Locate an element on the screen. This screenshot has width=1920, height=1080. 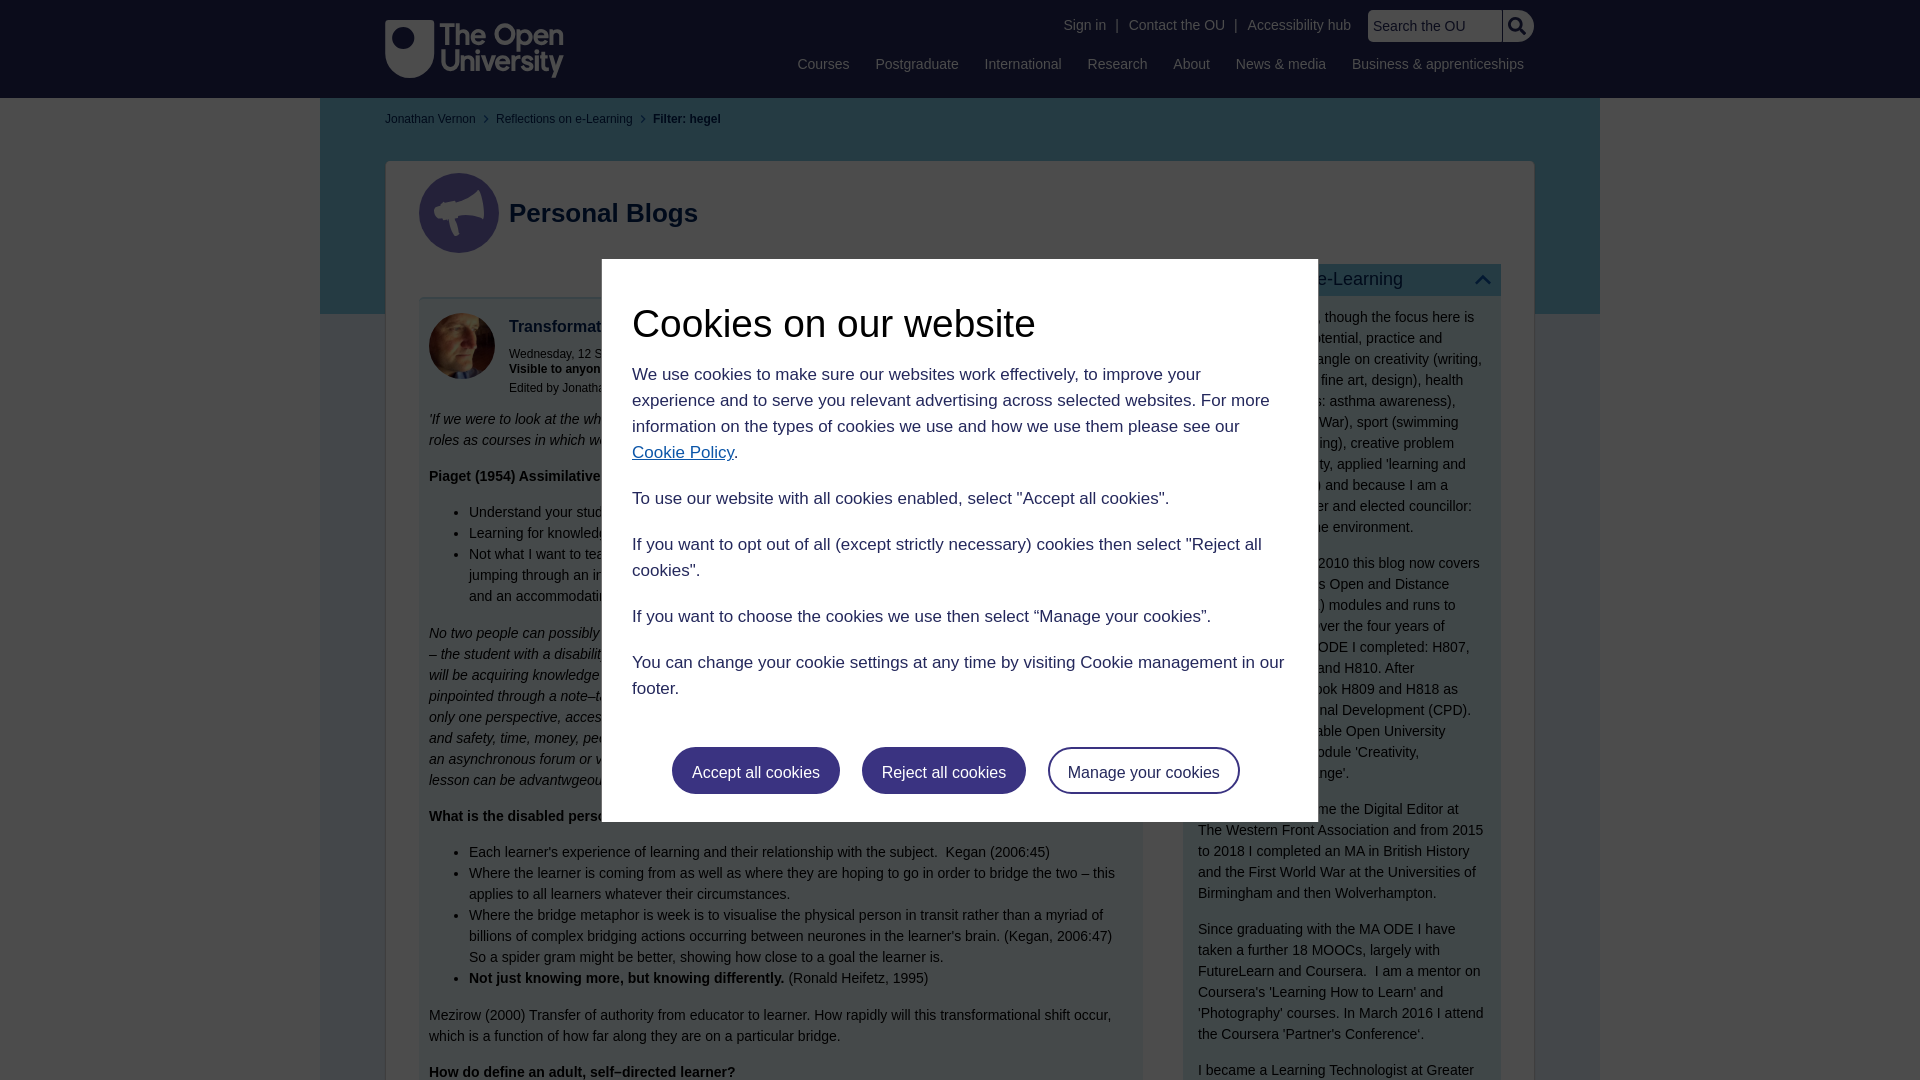
Search is located at coordinates (1516, 26).